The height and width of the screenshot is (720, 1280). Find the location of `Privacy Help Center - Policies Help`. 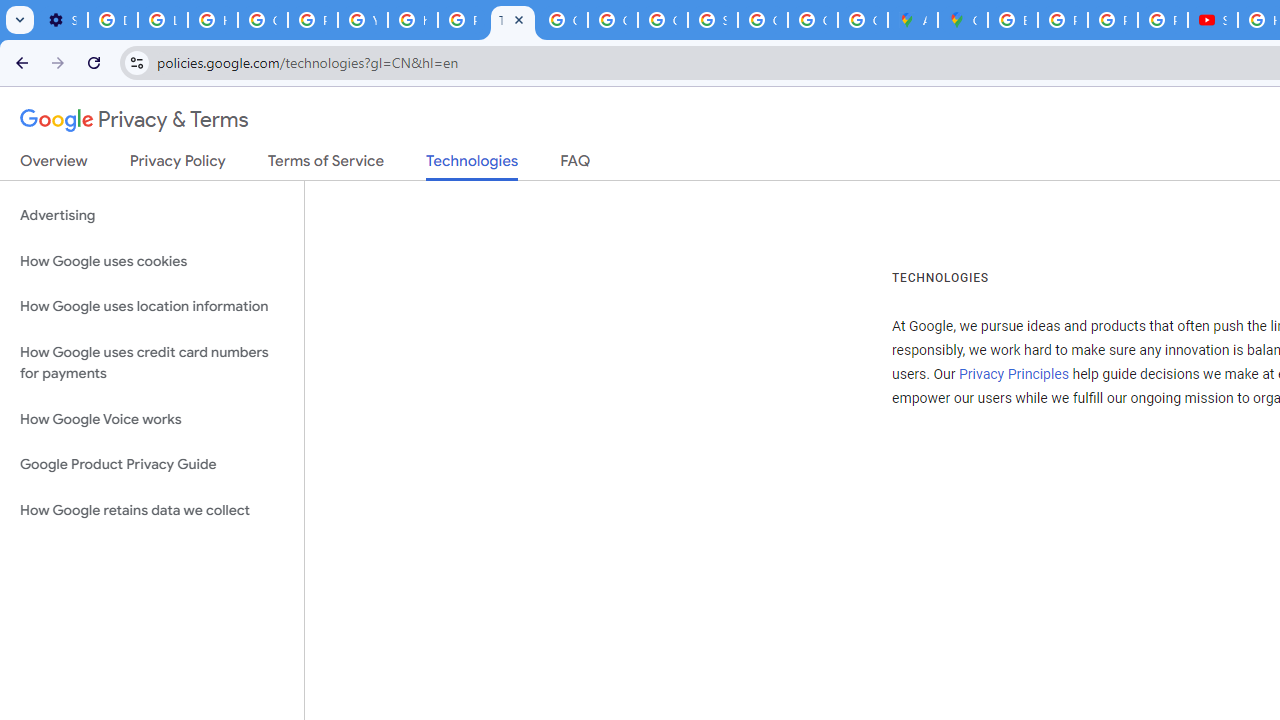

Privacy Help Center - Policies Help is located at coordinates (462, 20).